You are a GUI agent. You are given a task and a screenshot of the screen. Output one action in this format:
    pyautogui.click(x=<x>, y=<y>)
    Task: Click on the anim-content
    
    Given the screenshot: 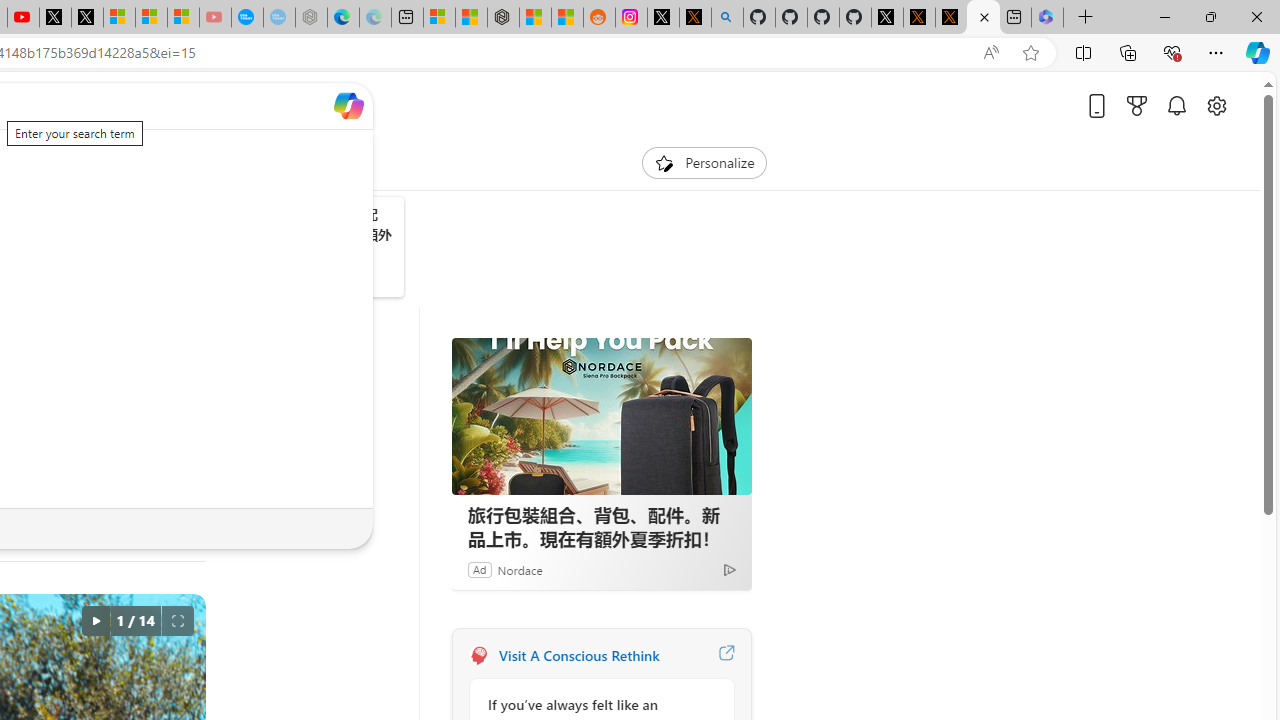 What is the action you would take?
    pyautogui.click(x=116, y=255)
    